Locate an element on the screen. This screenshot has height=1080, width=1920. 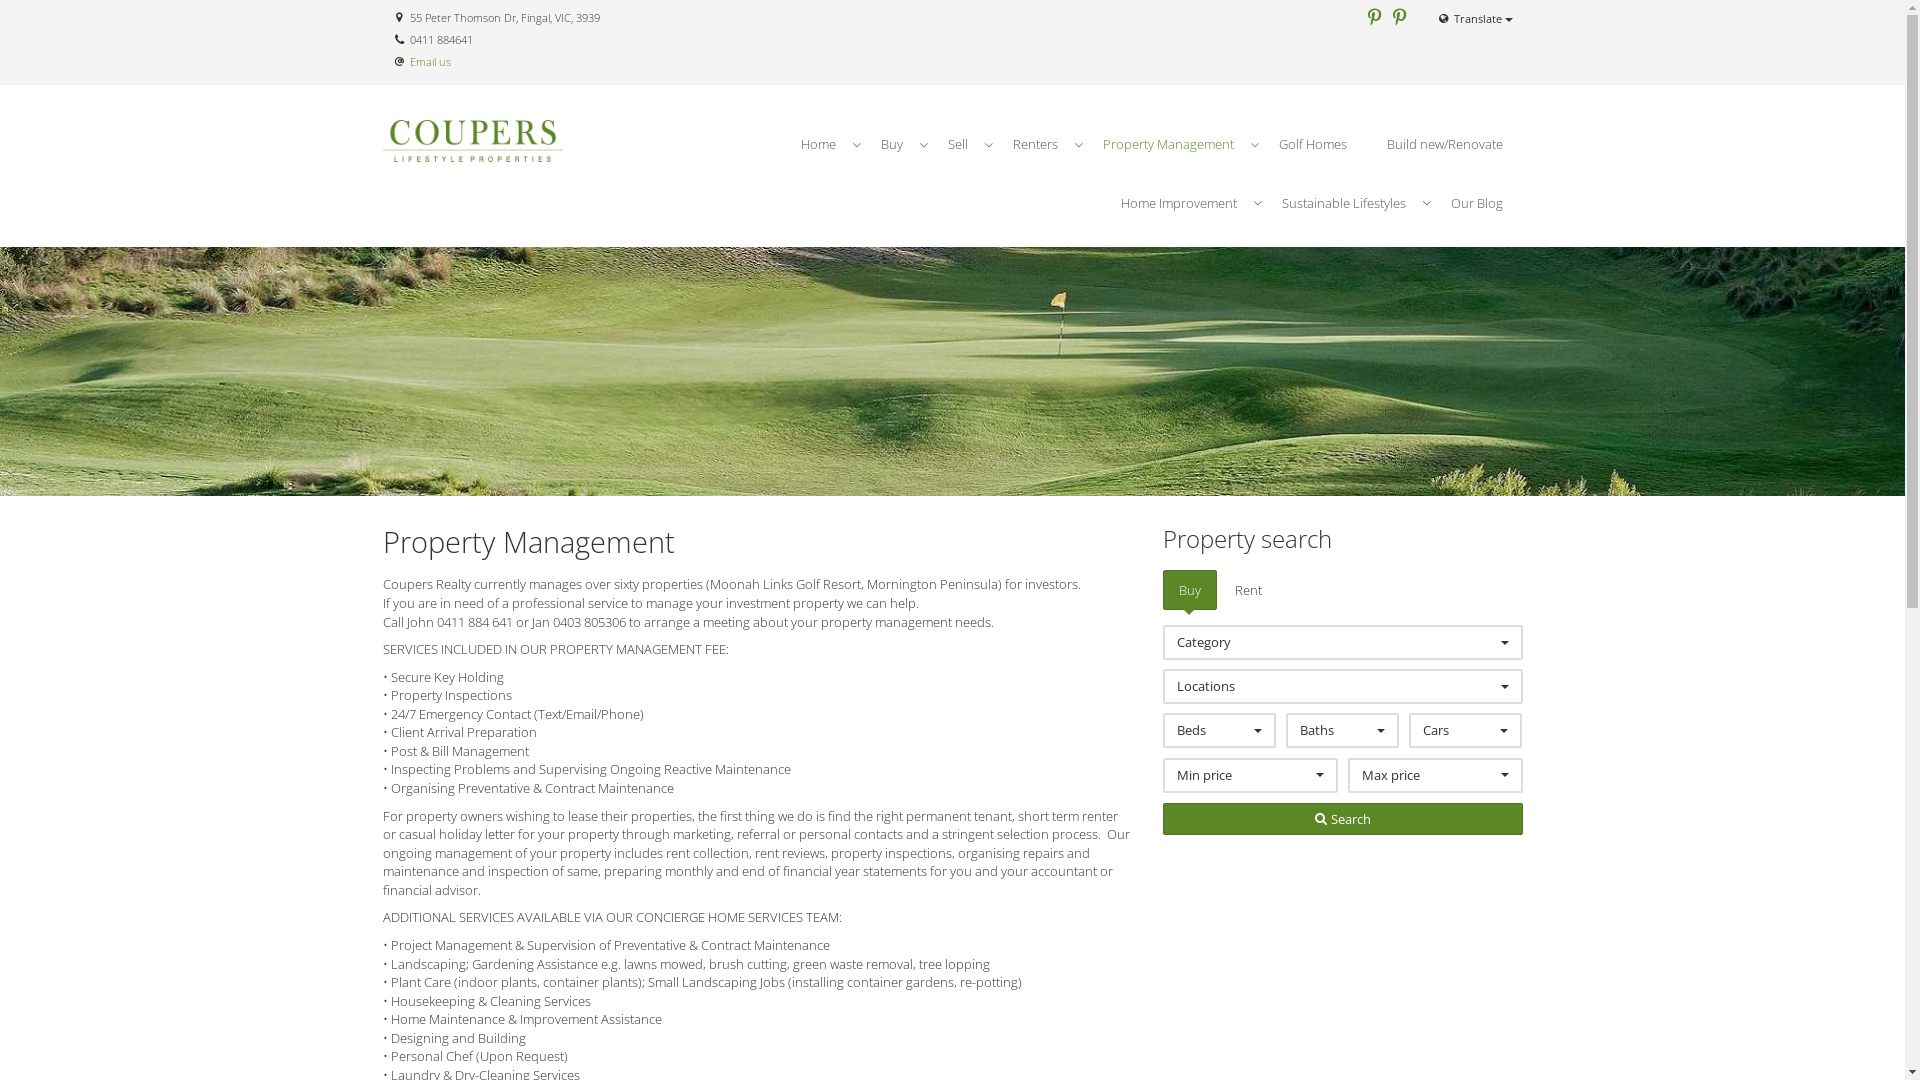
Property Management is located at coordinates (1170, 144).